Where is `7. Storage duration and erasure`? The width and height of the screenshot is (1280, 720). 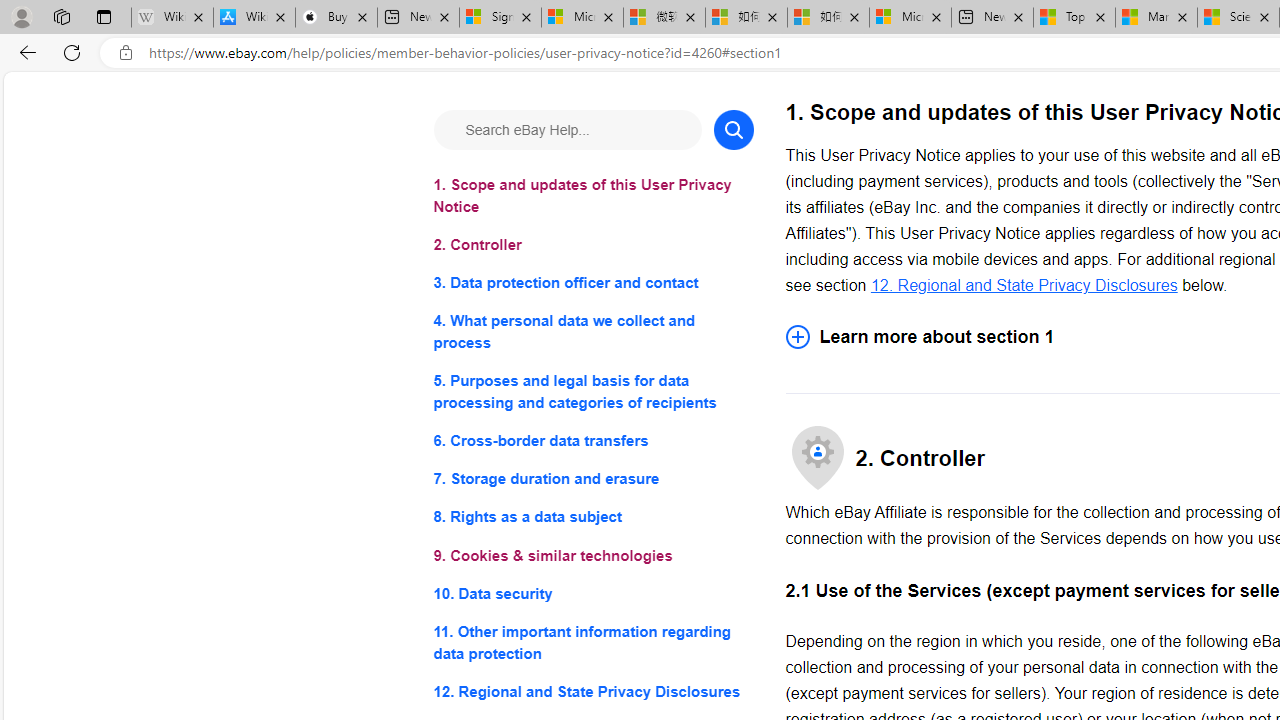 7. Storage duration and erasure is located at coordinates (592, 480).